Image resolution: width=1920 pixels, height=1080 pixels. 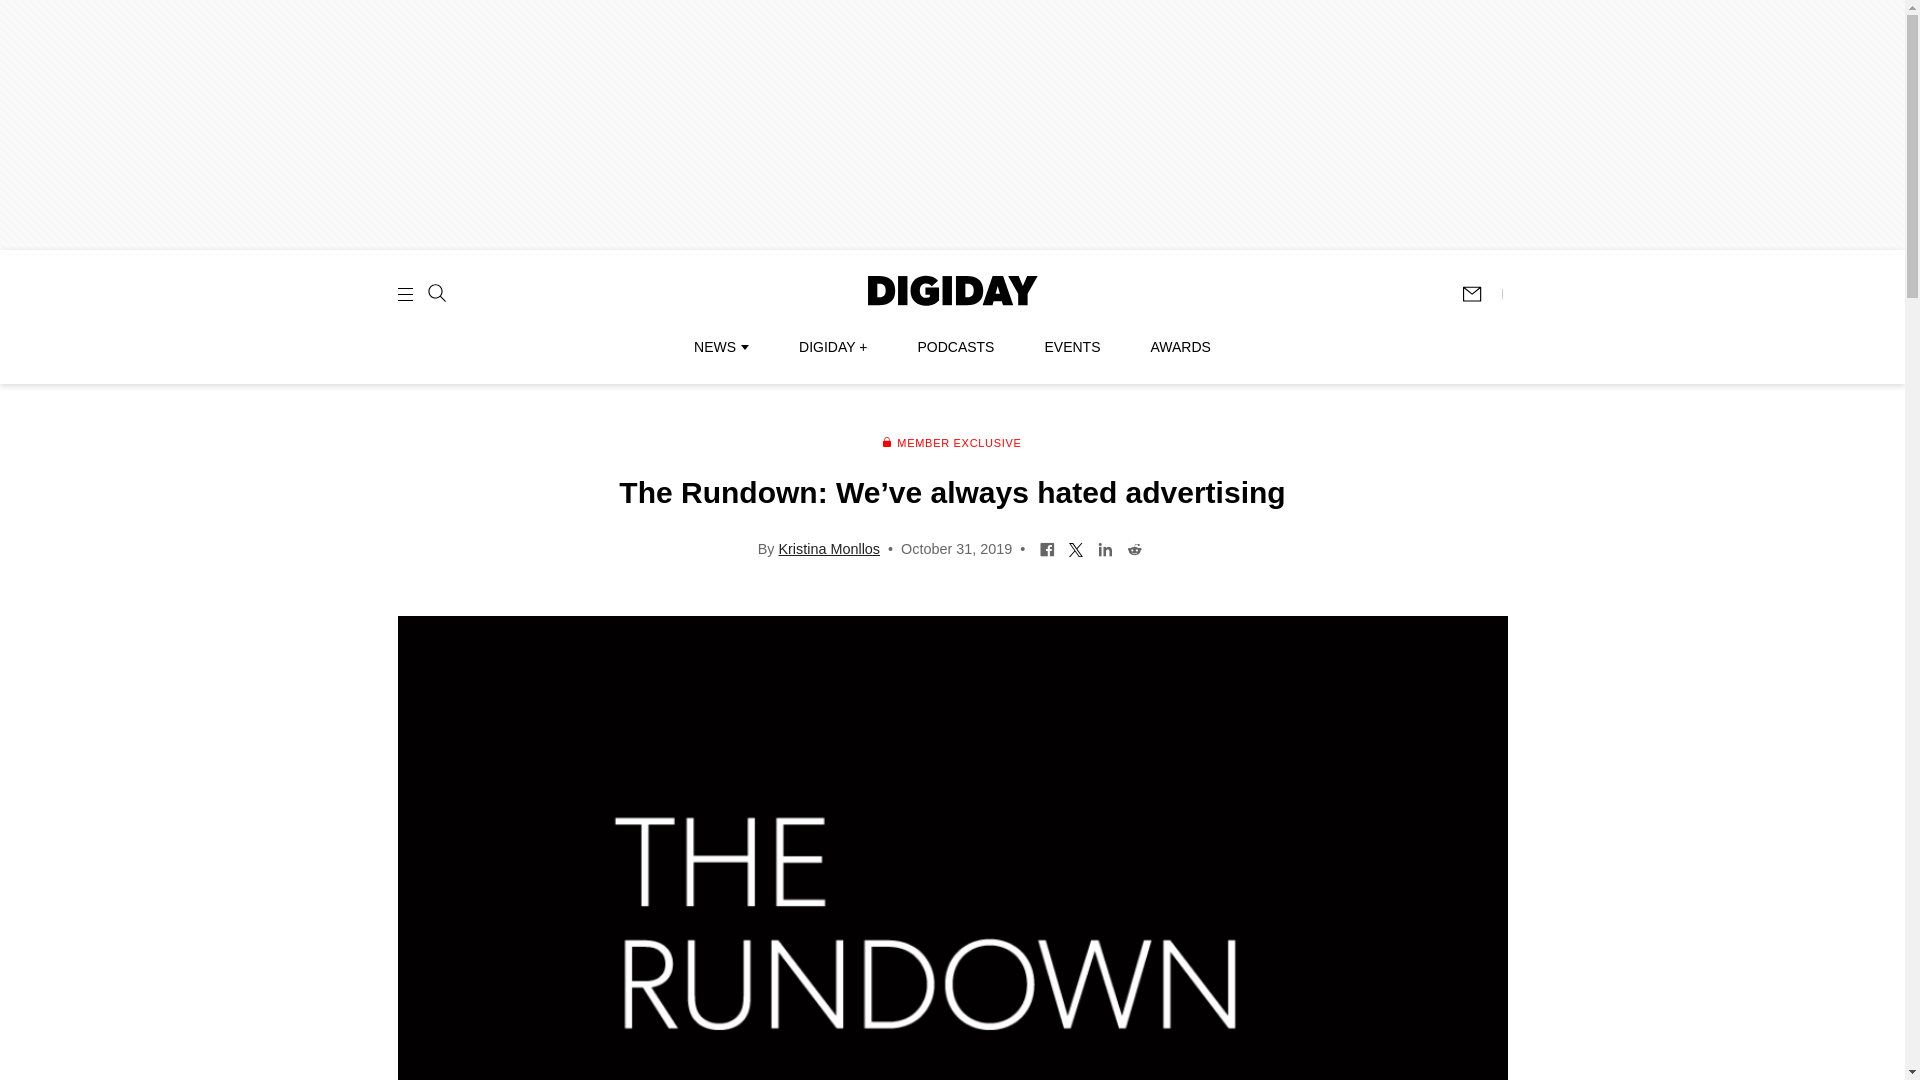 What do you see at coordinates (1481, 294) in the screenshot?
I see `Subscribe` at bounding box center [1481, 294].